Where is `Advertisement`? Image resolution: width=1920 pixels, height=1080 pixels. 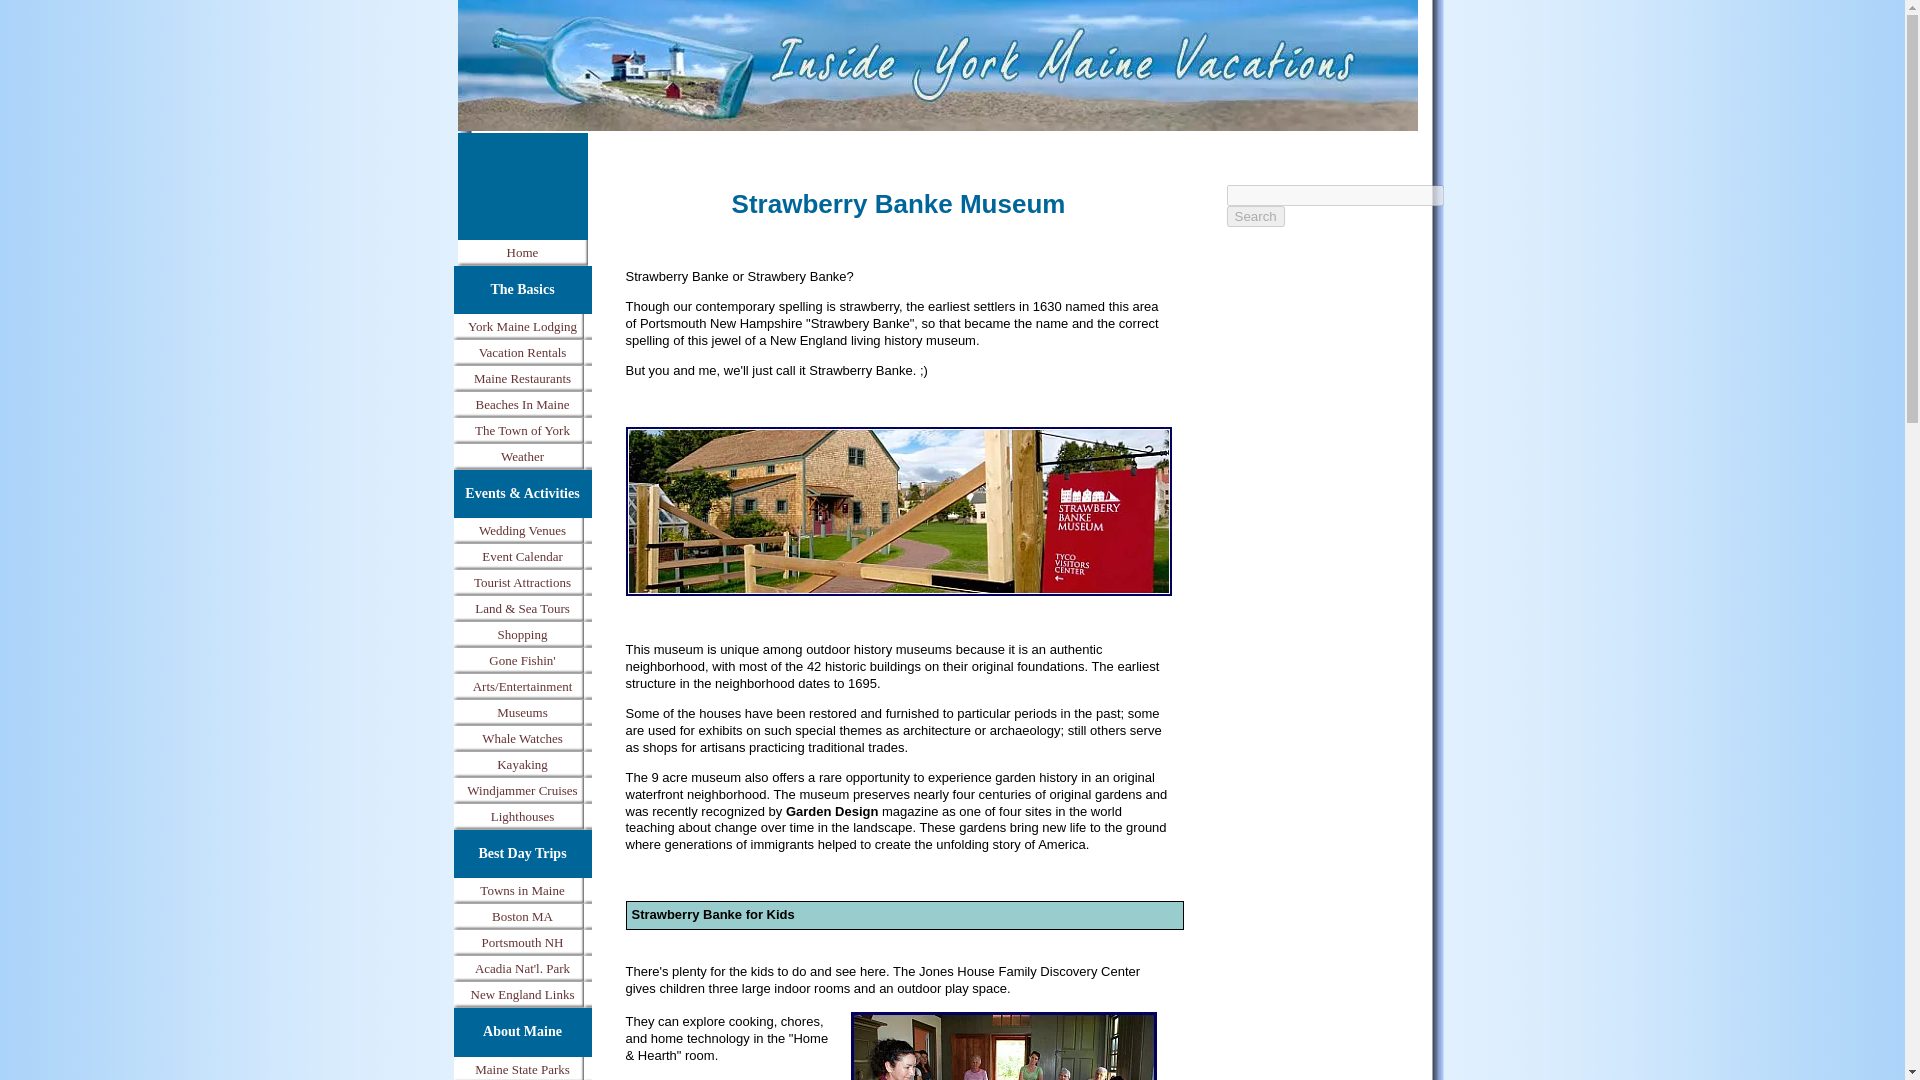 Advertisement is located at coordinates (522, 178).